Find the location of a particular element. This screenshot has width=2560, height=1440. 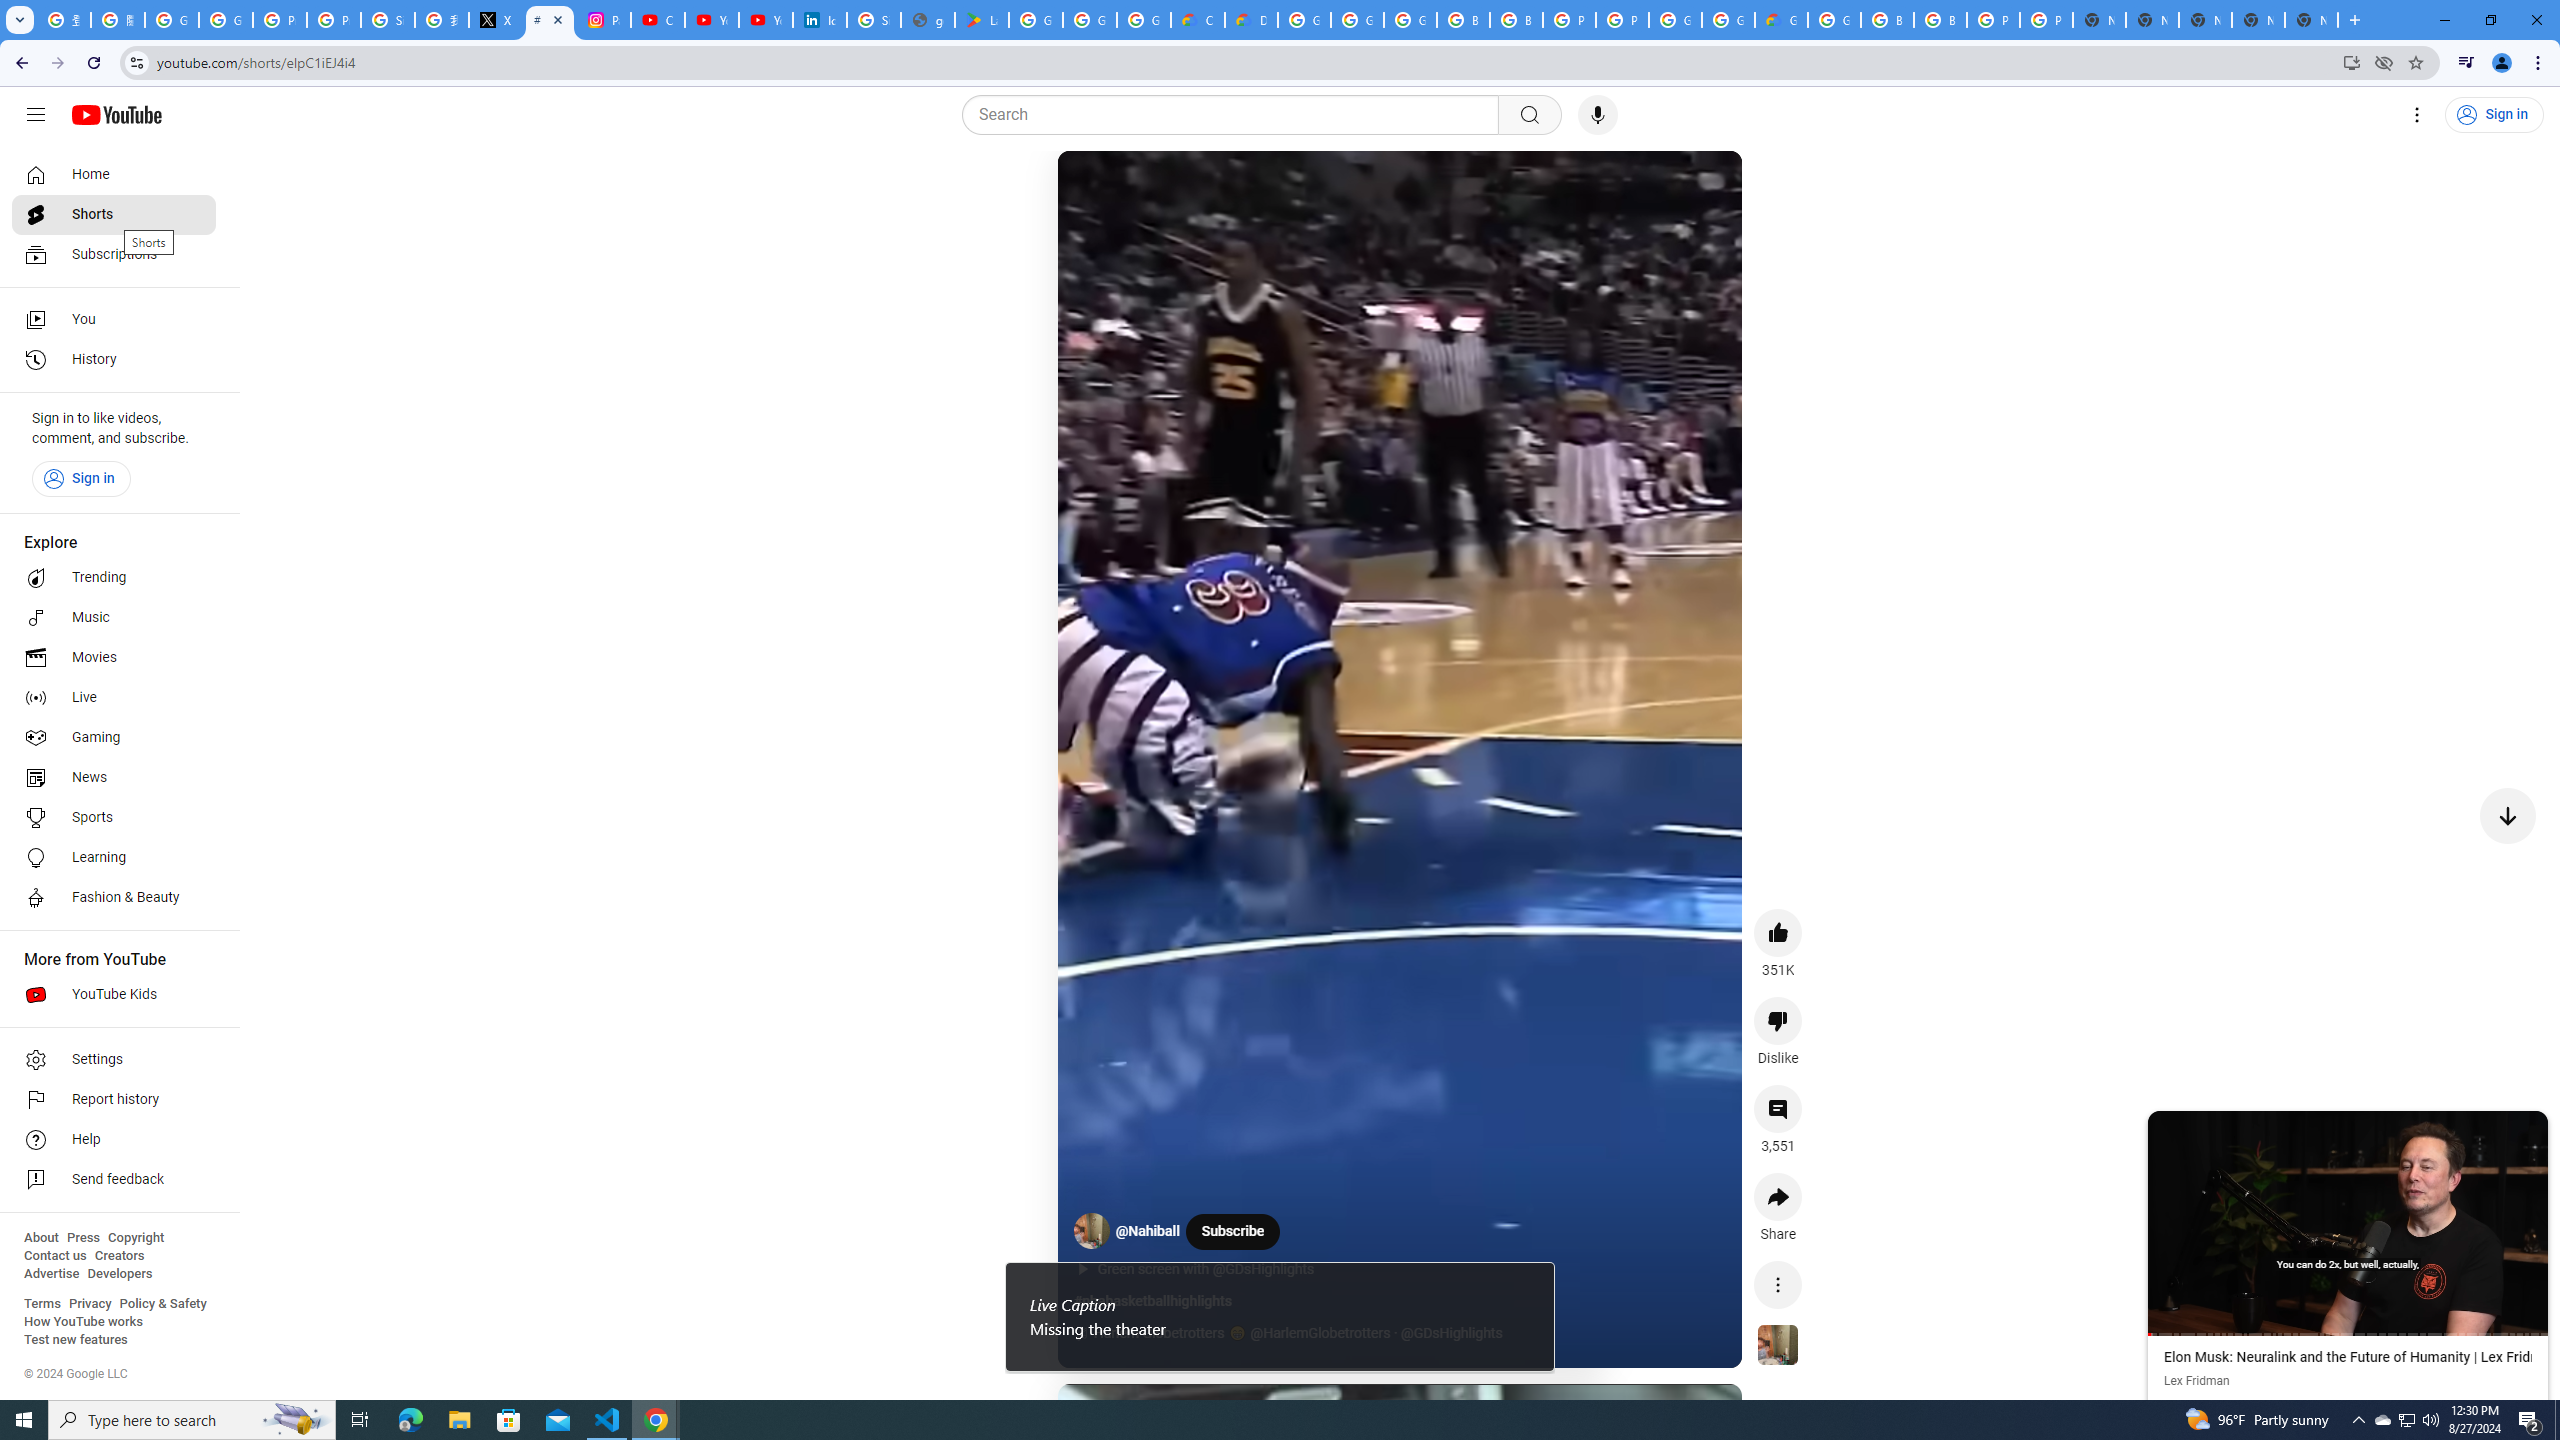

Report history is located at coordinates (114, 1100).